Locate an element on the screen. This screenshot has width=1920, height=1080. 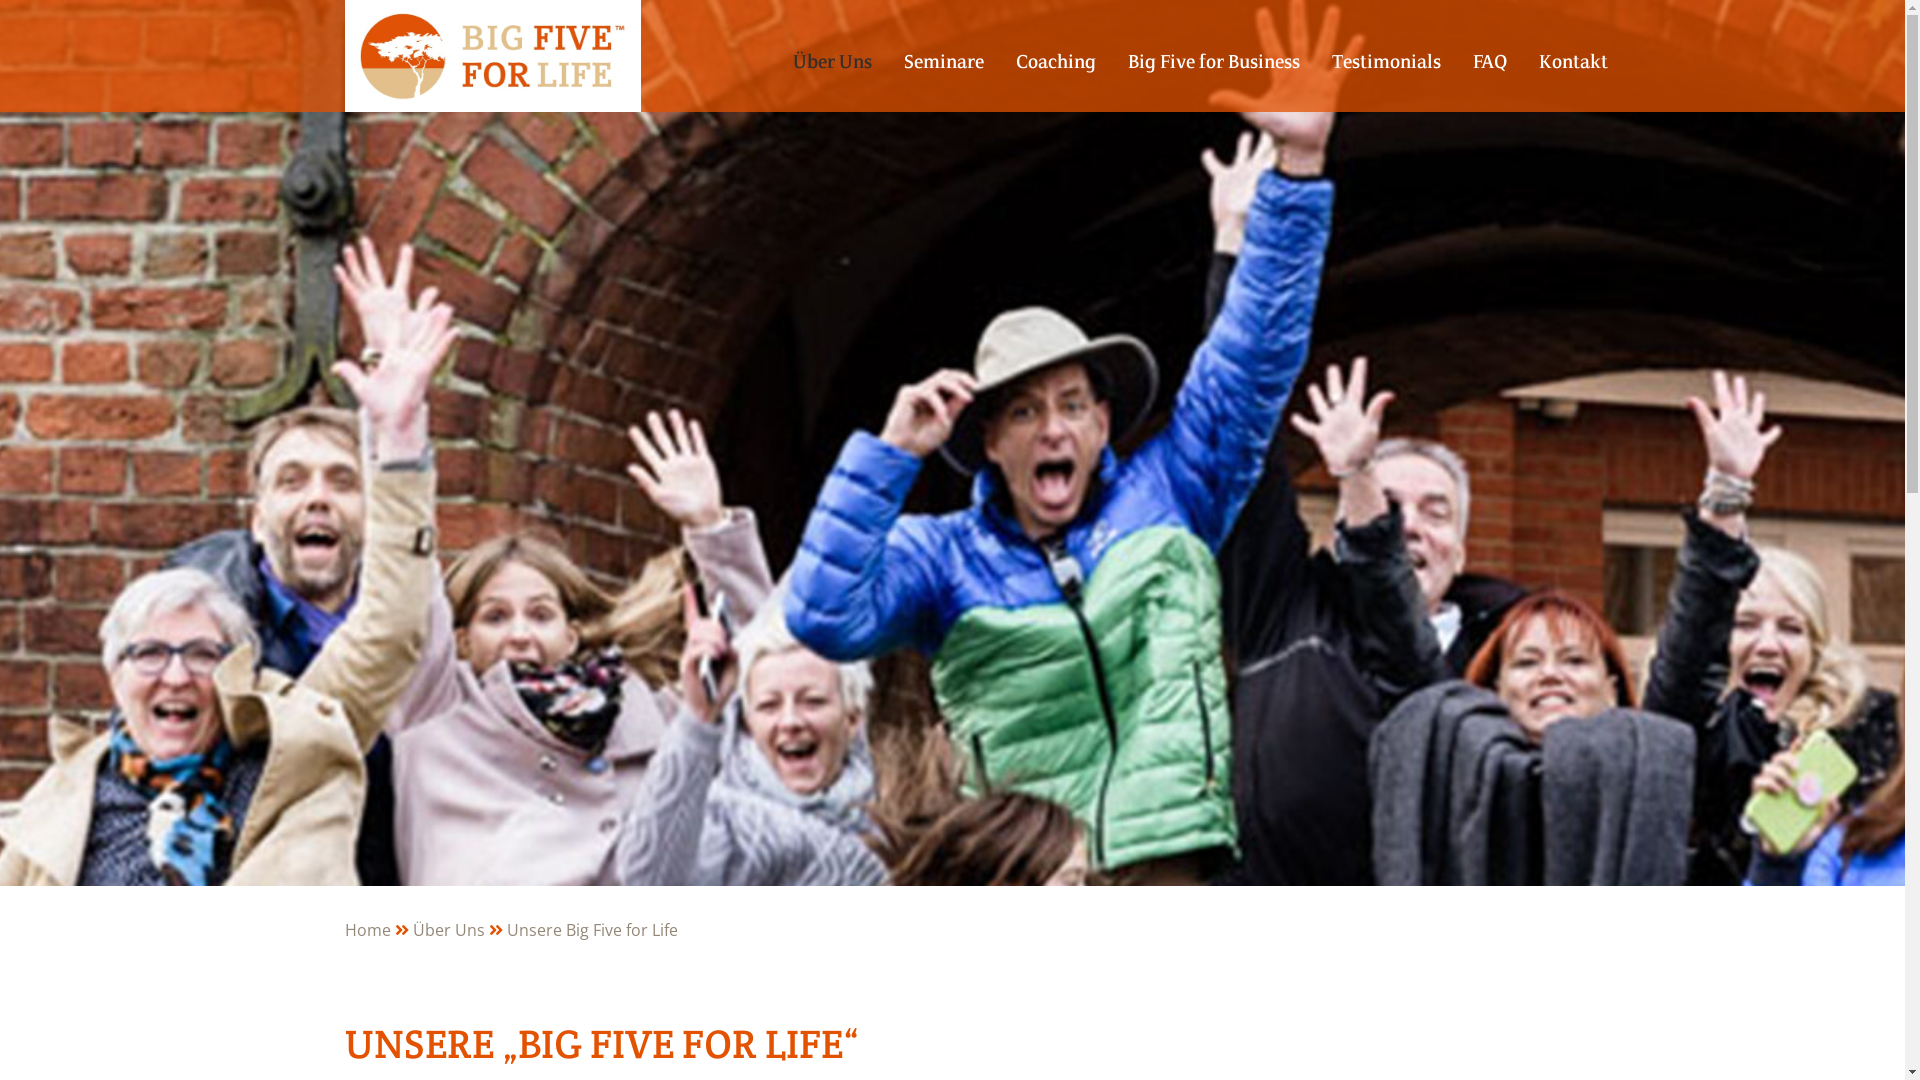
Home is located at coordinates (378, 930).